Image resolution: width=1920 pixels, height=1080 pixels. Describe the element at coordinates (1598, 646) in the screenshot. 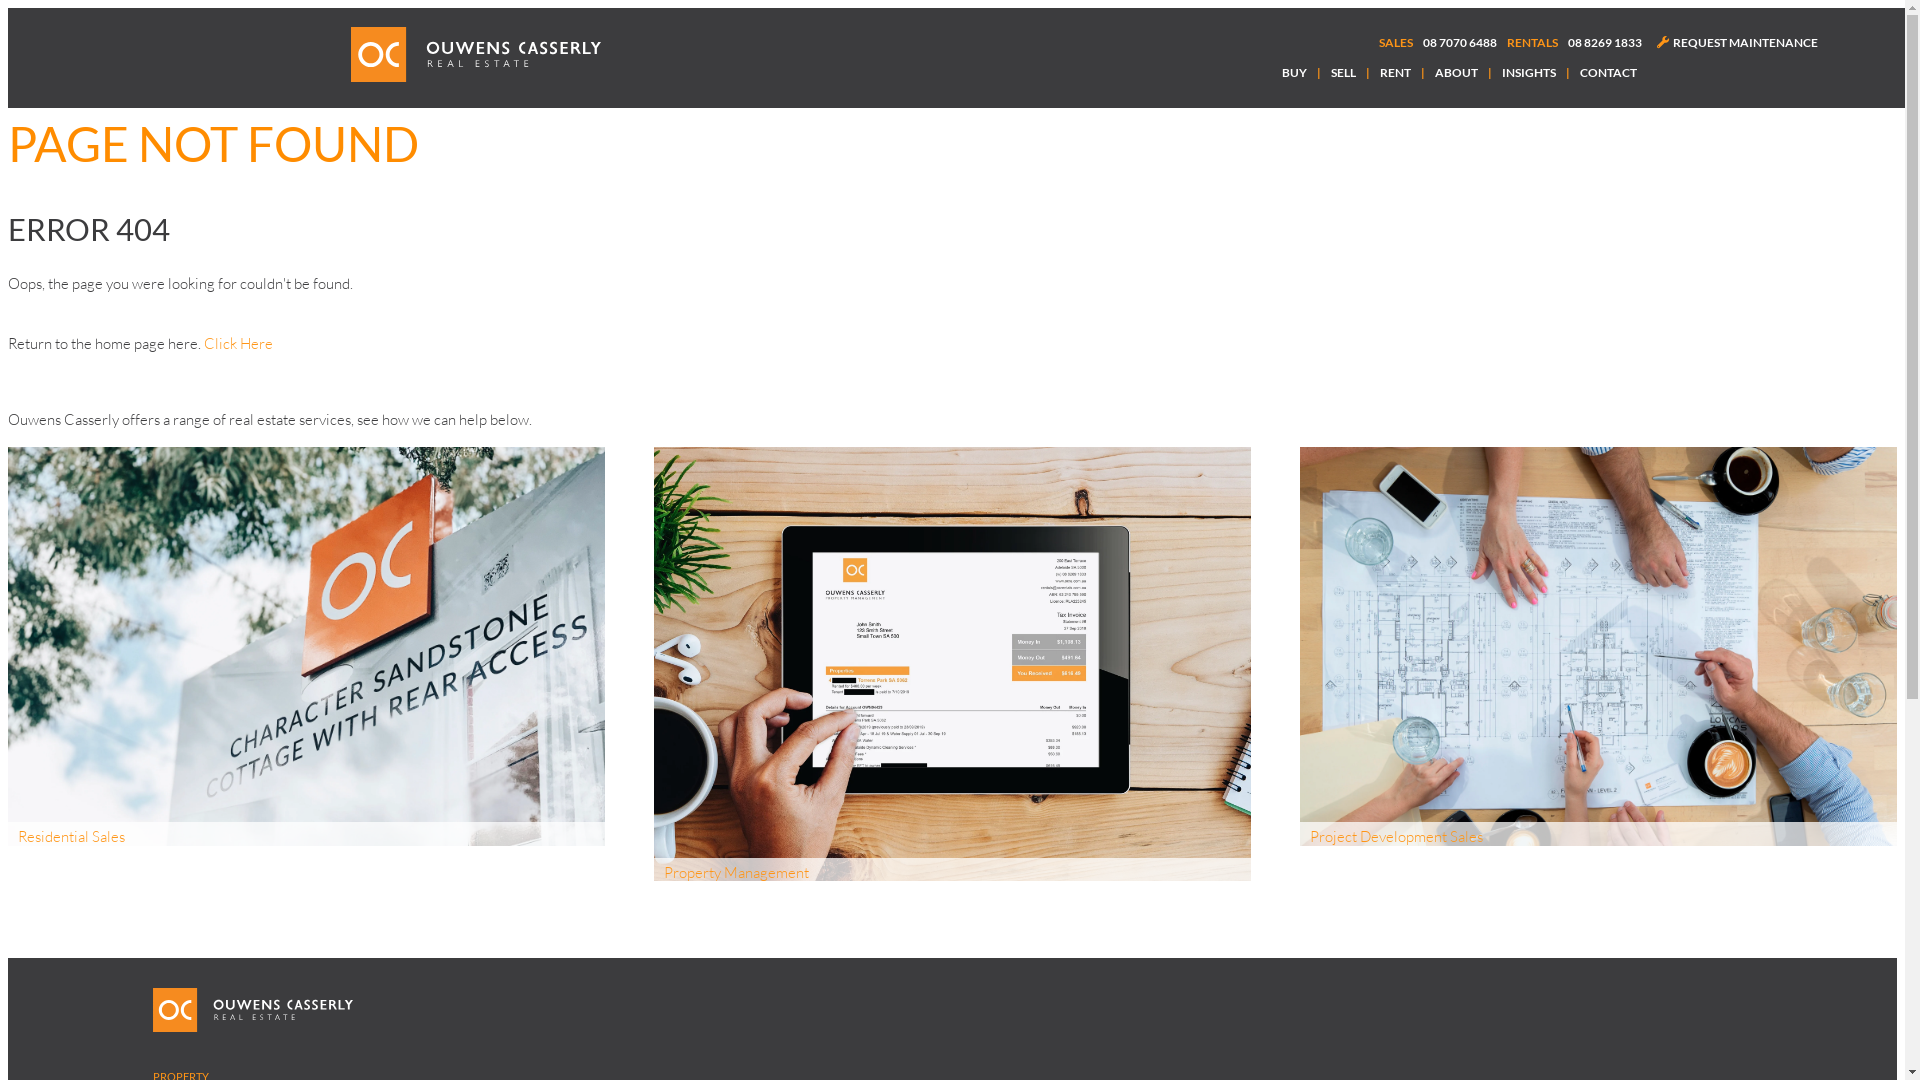

I see `PROJECT DEVELOPMENT SALES` at that location.